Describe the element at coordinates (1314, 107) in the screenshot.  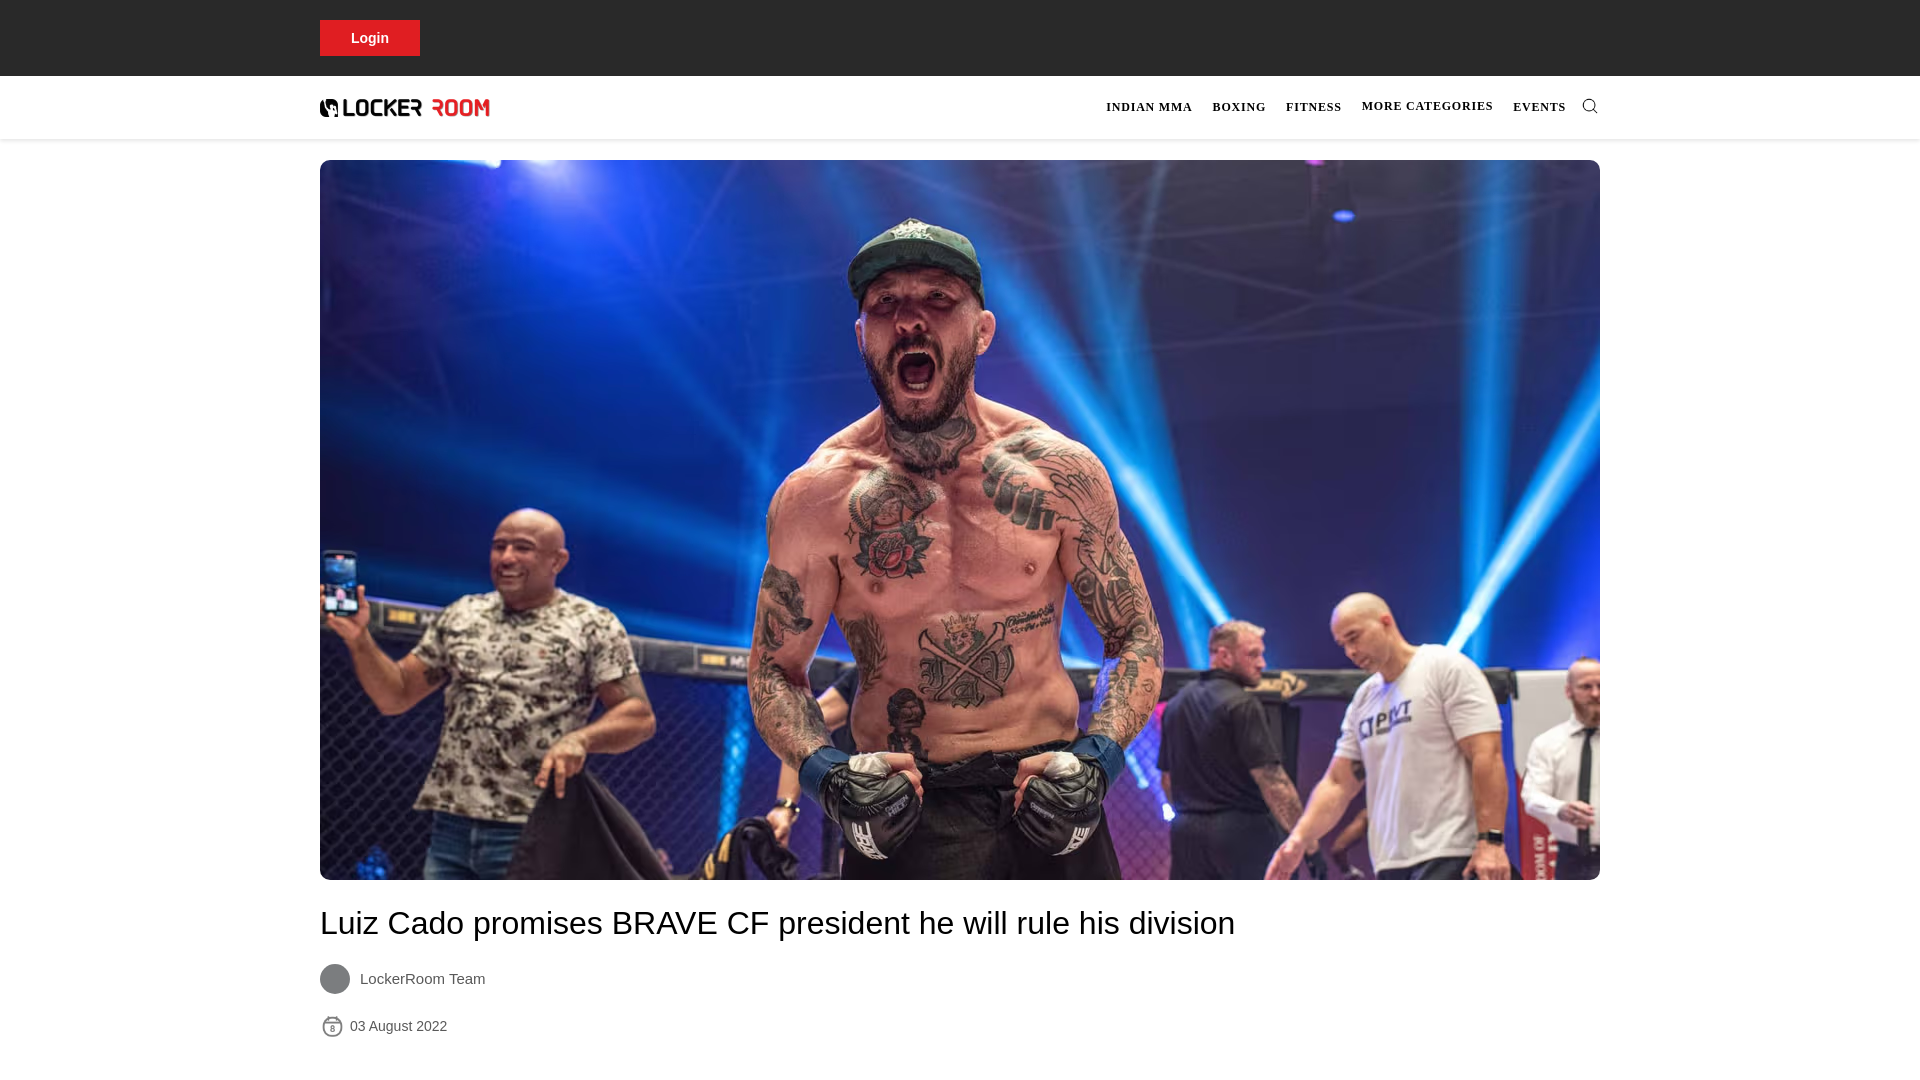
I see `Advertisement` at that location.